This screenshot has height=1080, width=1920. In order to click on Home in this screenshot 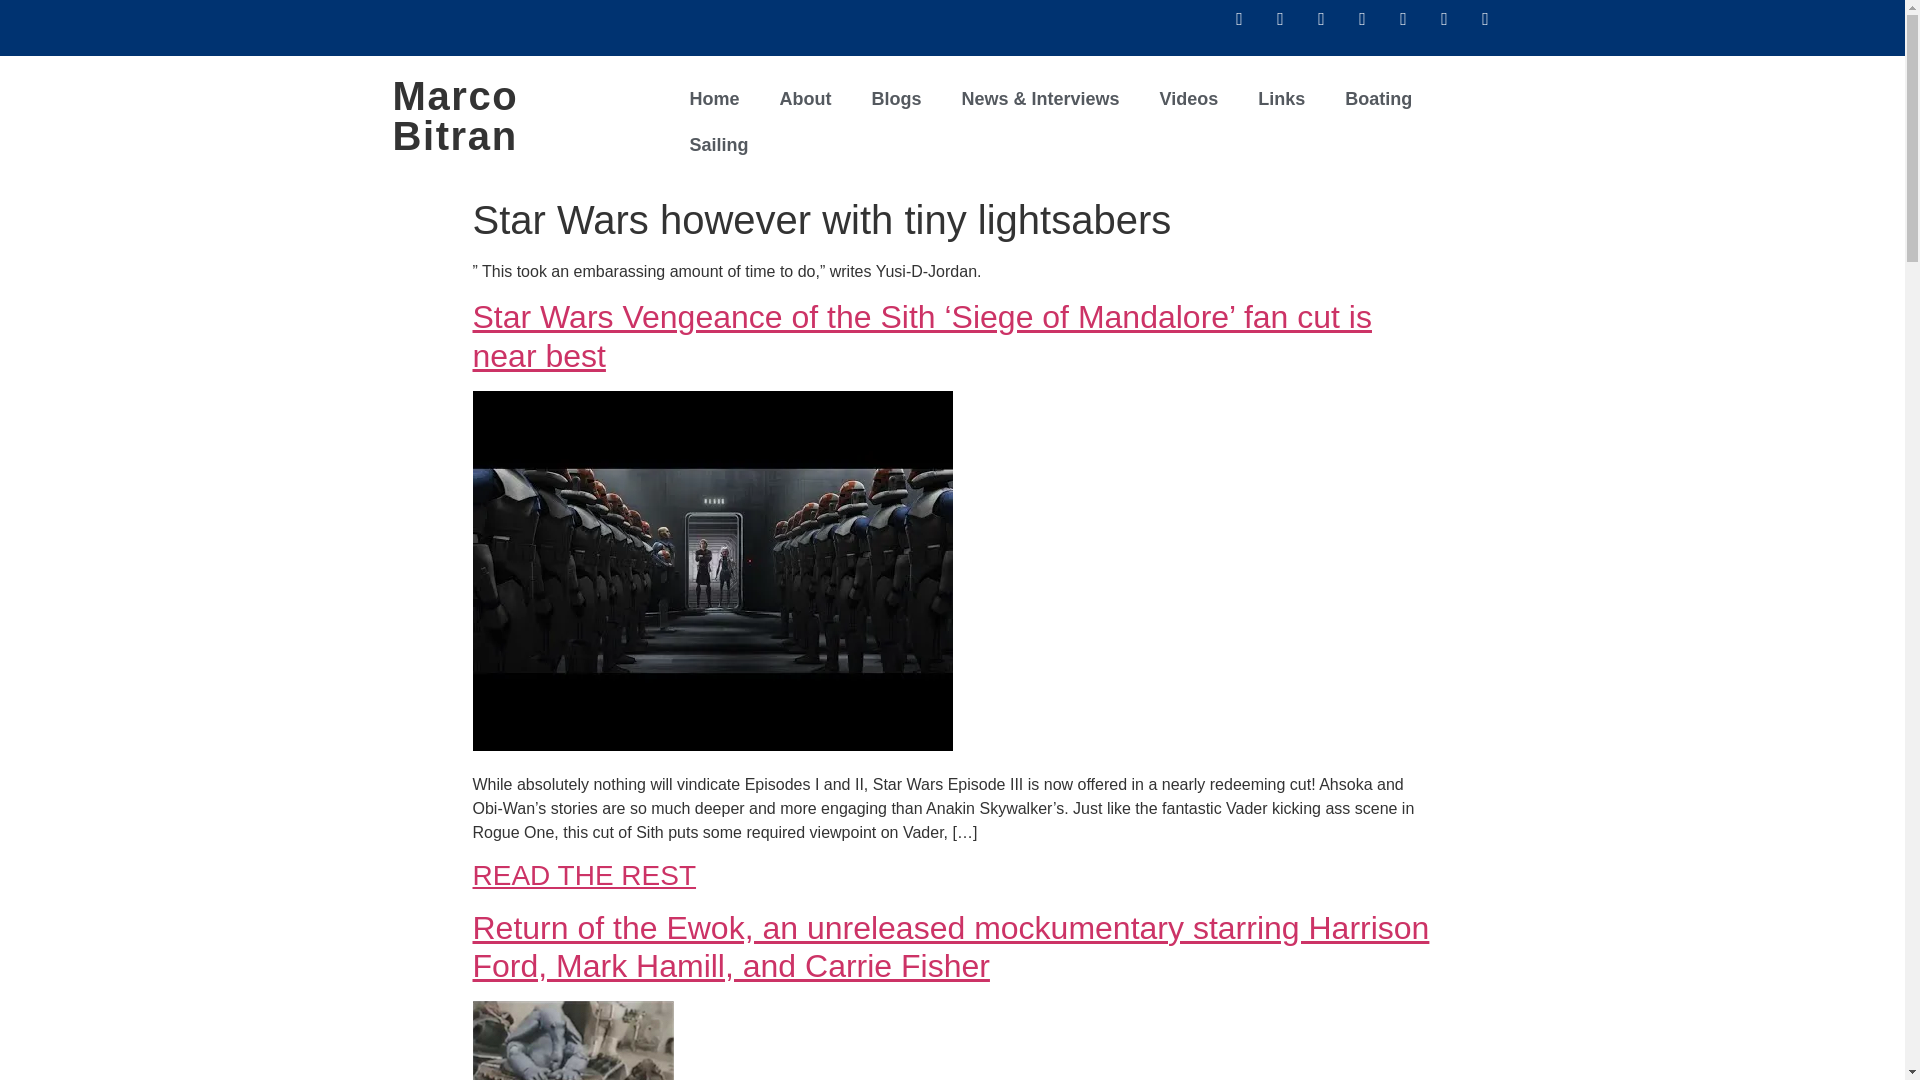, I will do `click(713, 98)`.